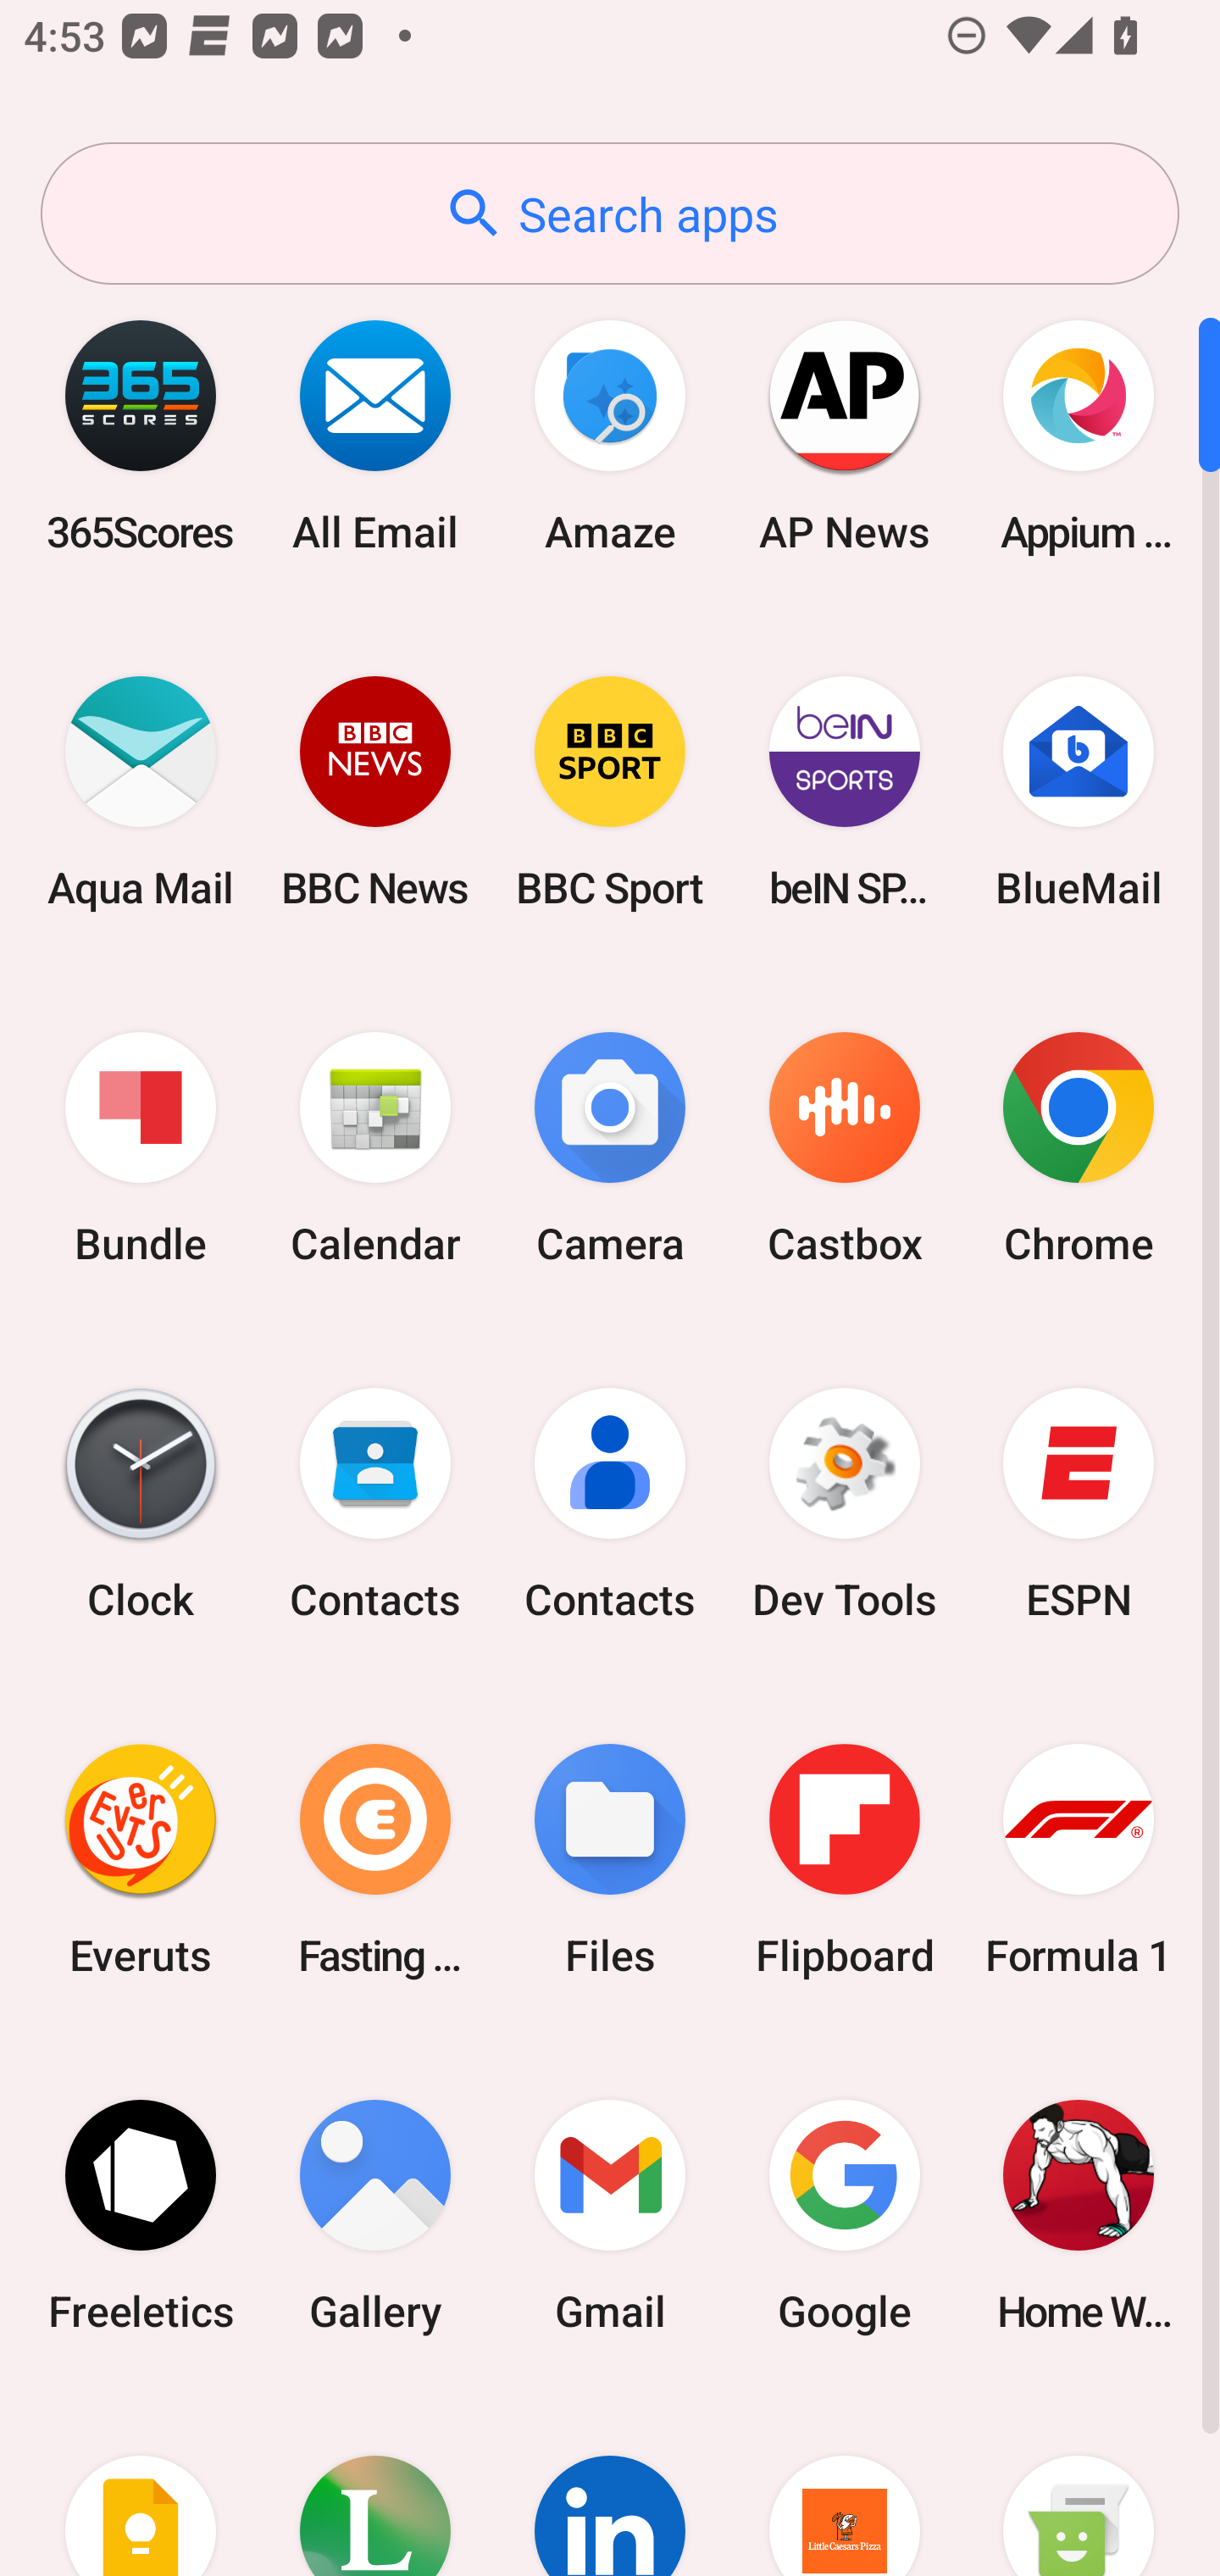 The image size is (1220, 2576). What do you see at coordinates (375, 1859) in the screenshot?
I see `Fasting Coach` at bounding box center [375, 1859].